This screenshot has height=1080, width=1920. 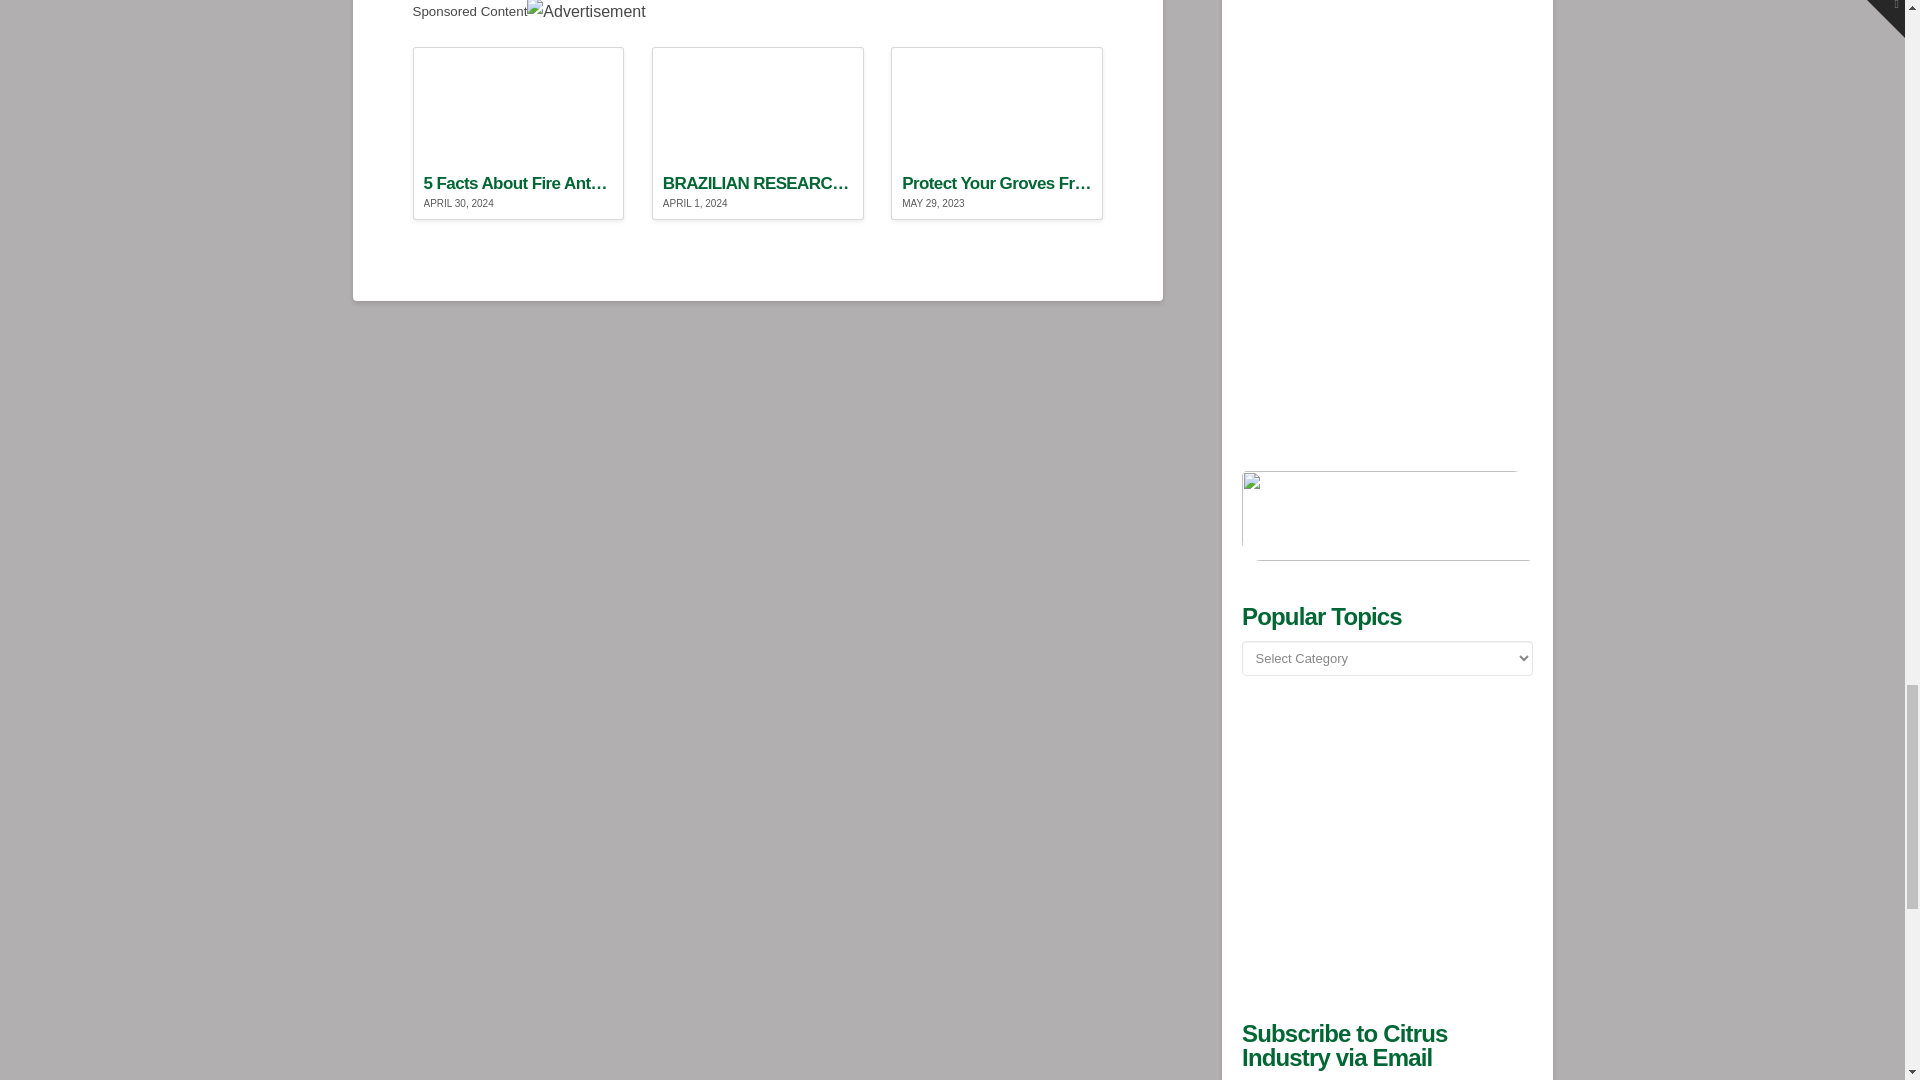 What do you see at coordinates (996, 134) in the screenshot?
I see `Permalink to: "Protect Your Groves From Citrus Leafminer"` at bounding box center [996, 134].